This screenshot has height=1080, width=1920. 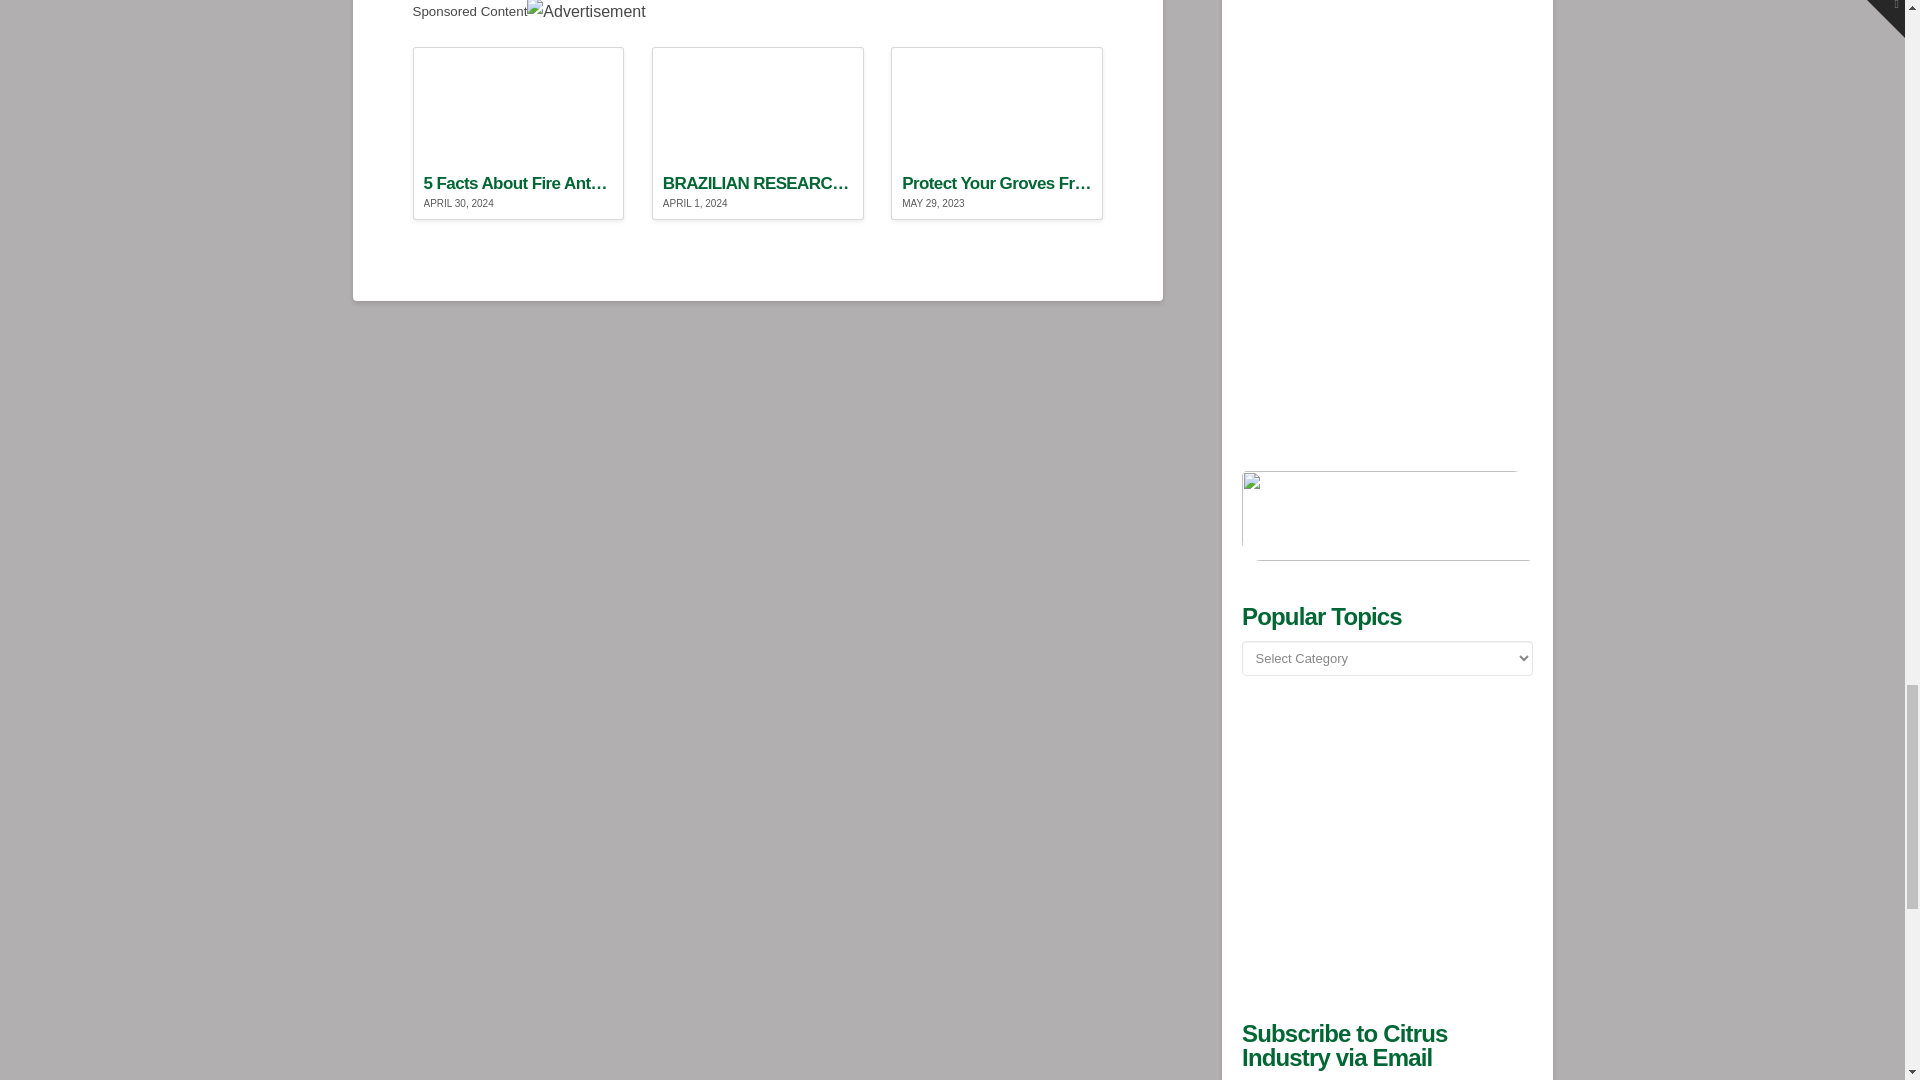 What do you see at coordinates (996, 134) in the screenshot?
I see `Permalink to: "Protect Your Groves From Citrus Leafminer"` at bounding box center [996, 134].